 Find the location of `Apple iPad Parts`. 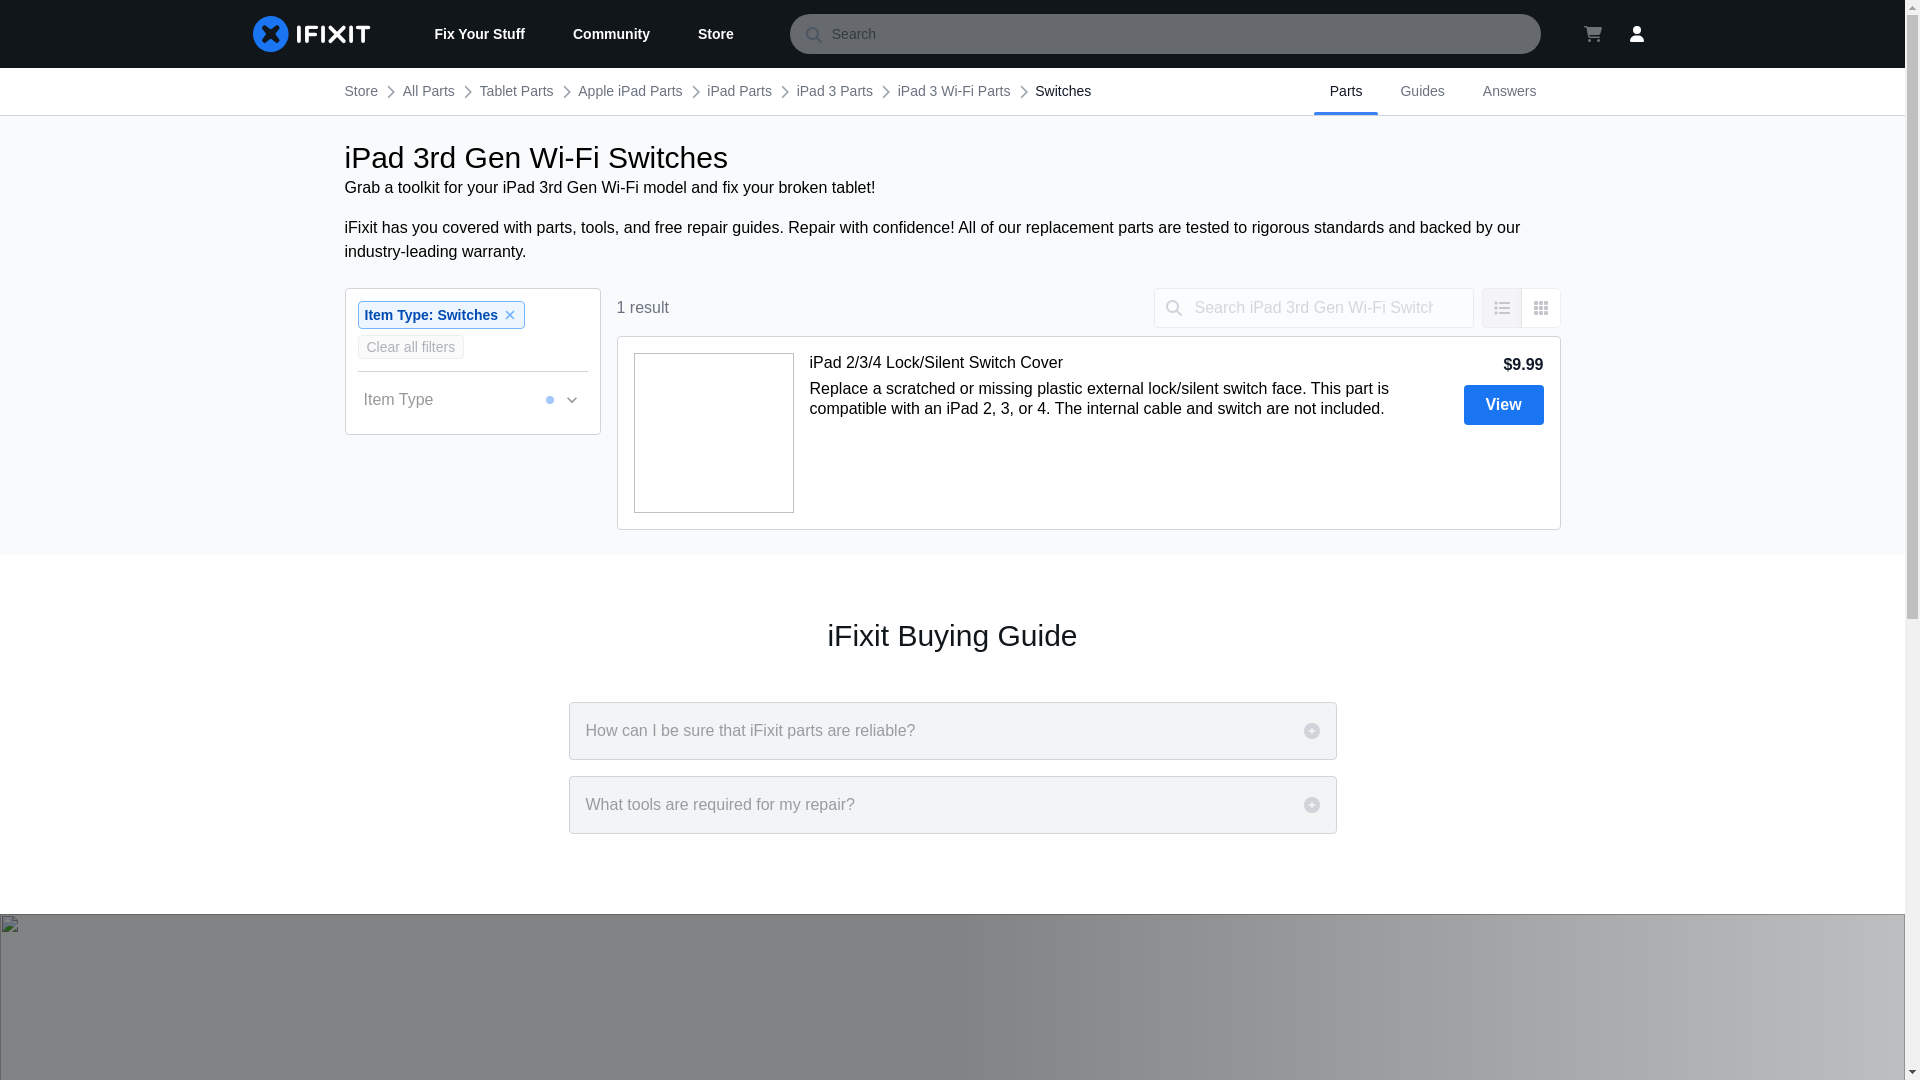

Apple iPad Parts is located at coordinates (629, 91).